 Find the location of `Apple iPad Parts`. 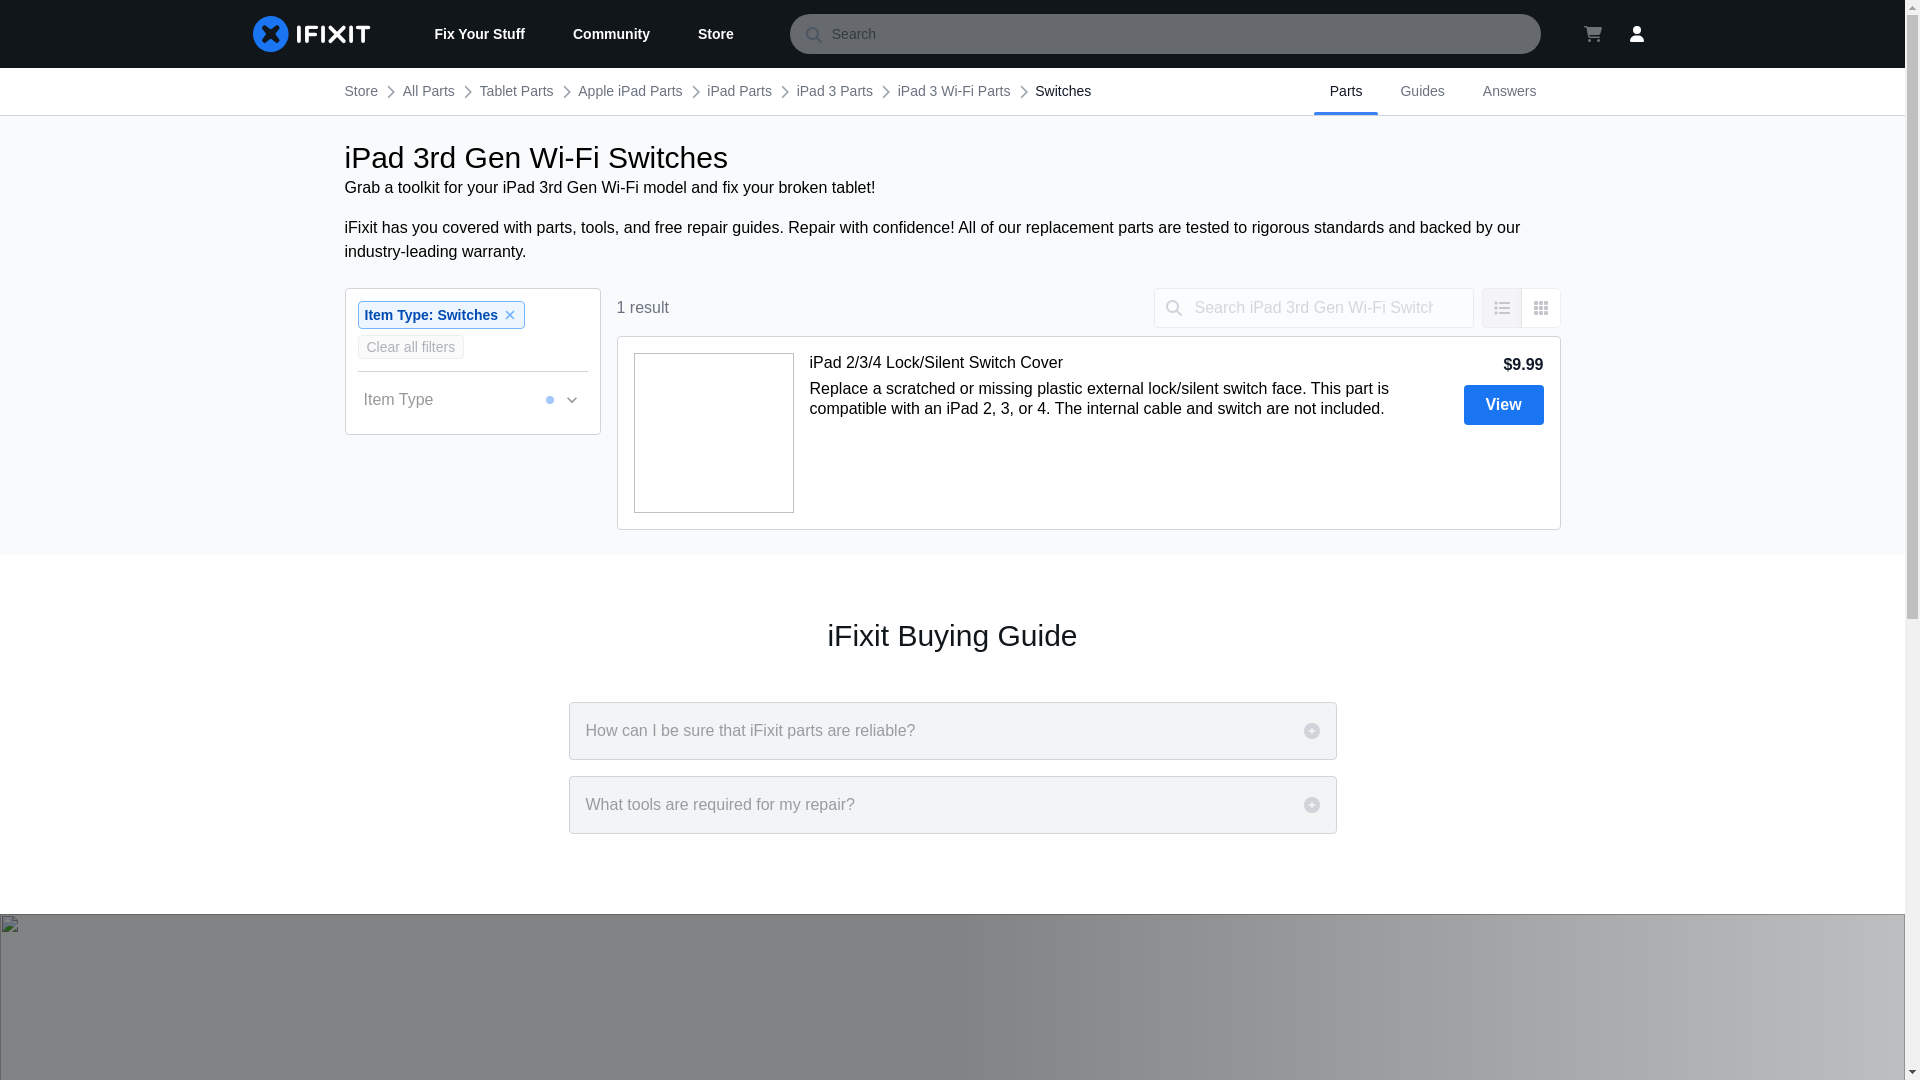

Apple iPad Parts is located at coordinates (629, 91).